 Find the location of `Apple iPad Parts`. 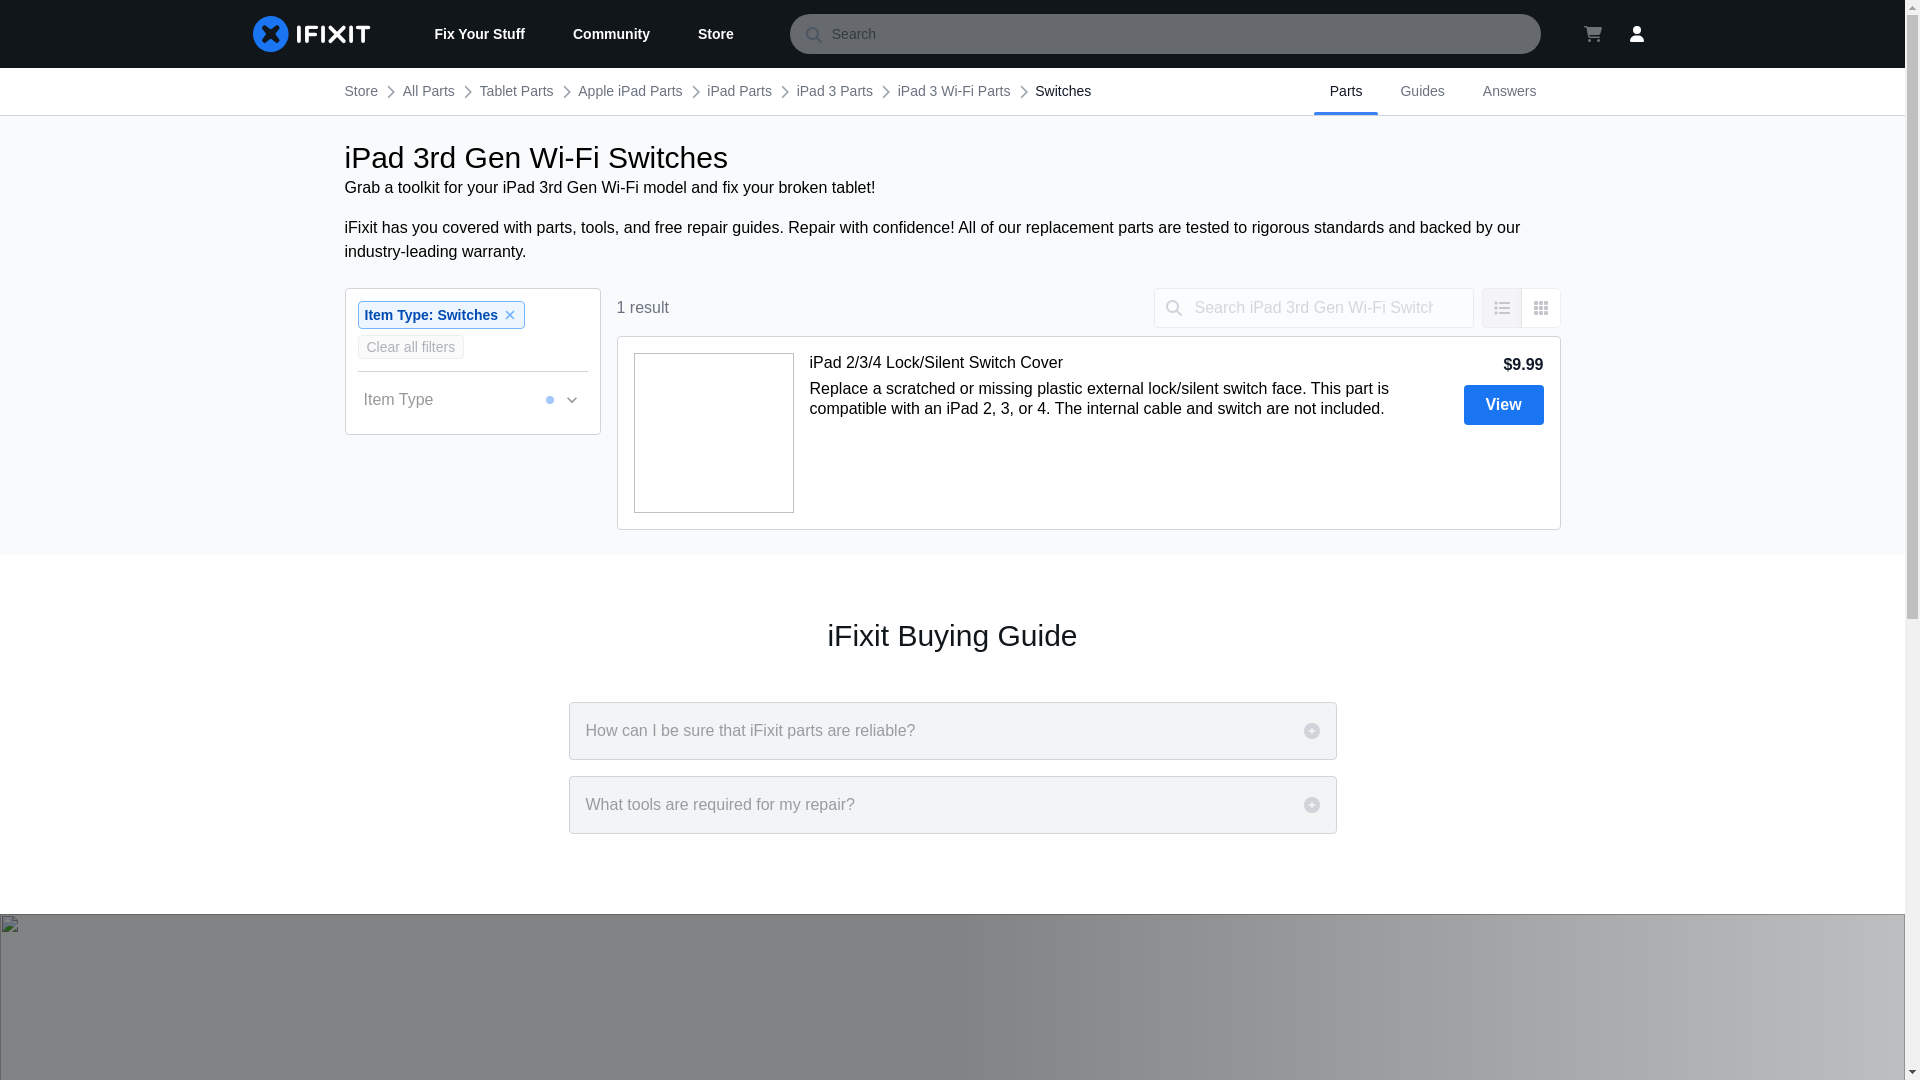

Apple iPad Parts is located at coordinates (629, 91).